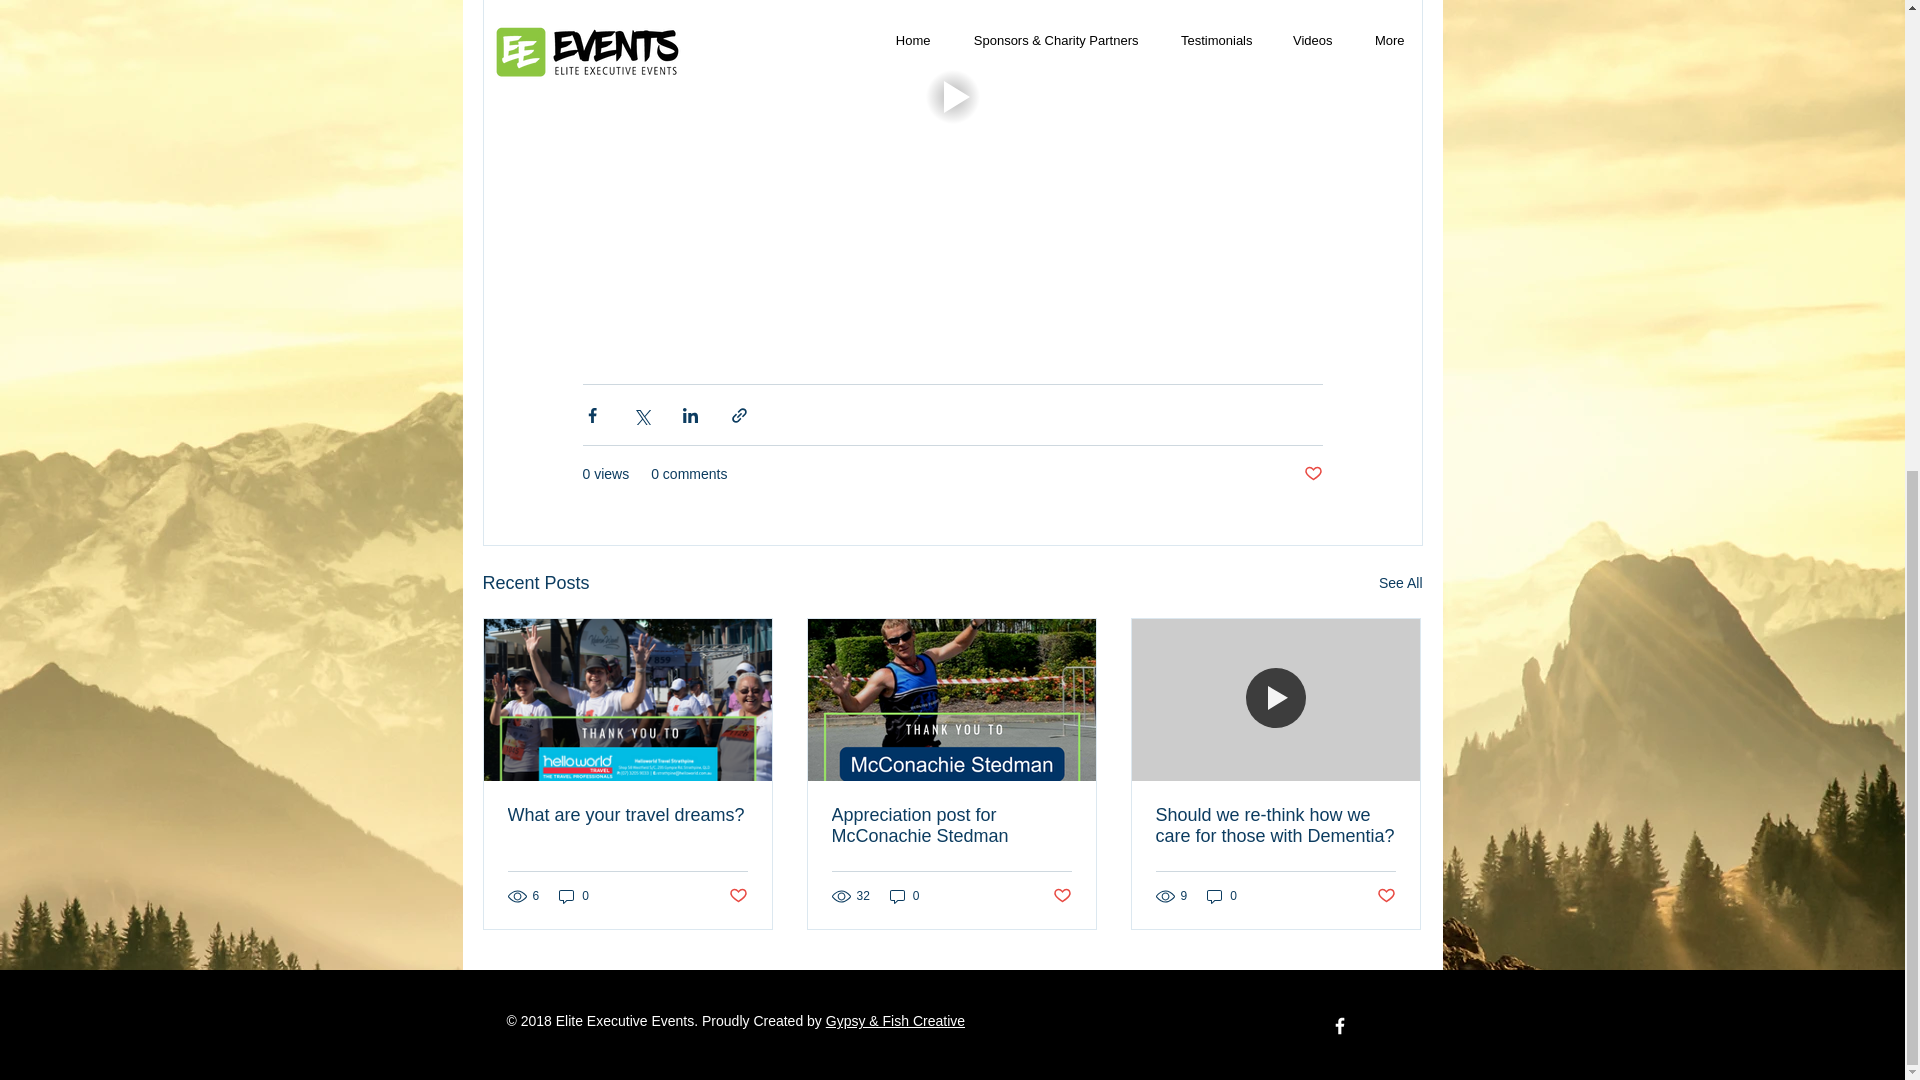 The width and height of the screenshot is (1920, 1080). What do you see at coordinates (736, 896) in the screenshot?
I see `Post not marked as liked` at bounding box center [736, 896].